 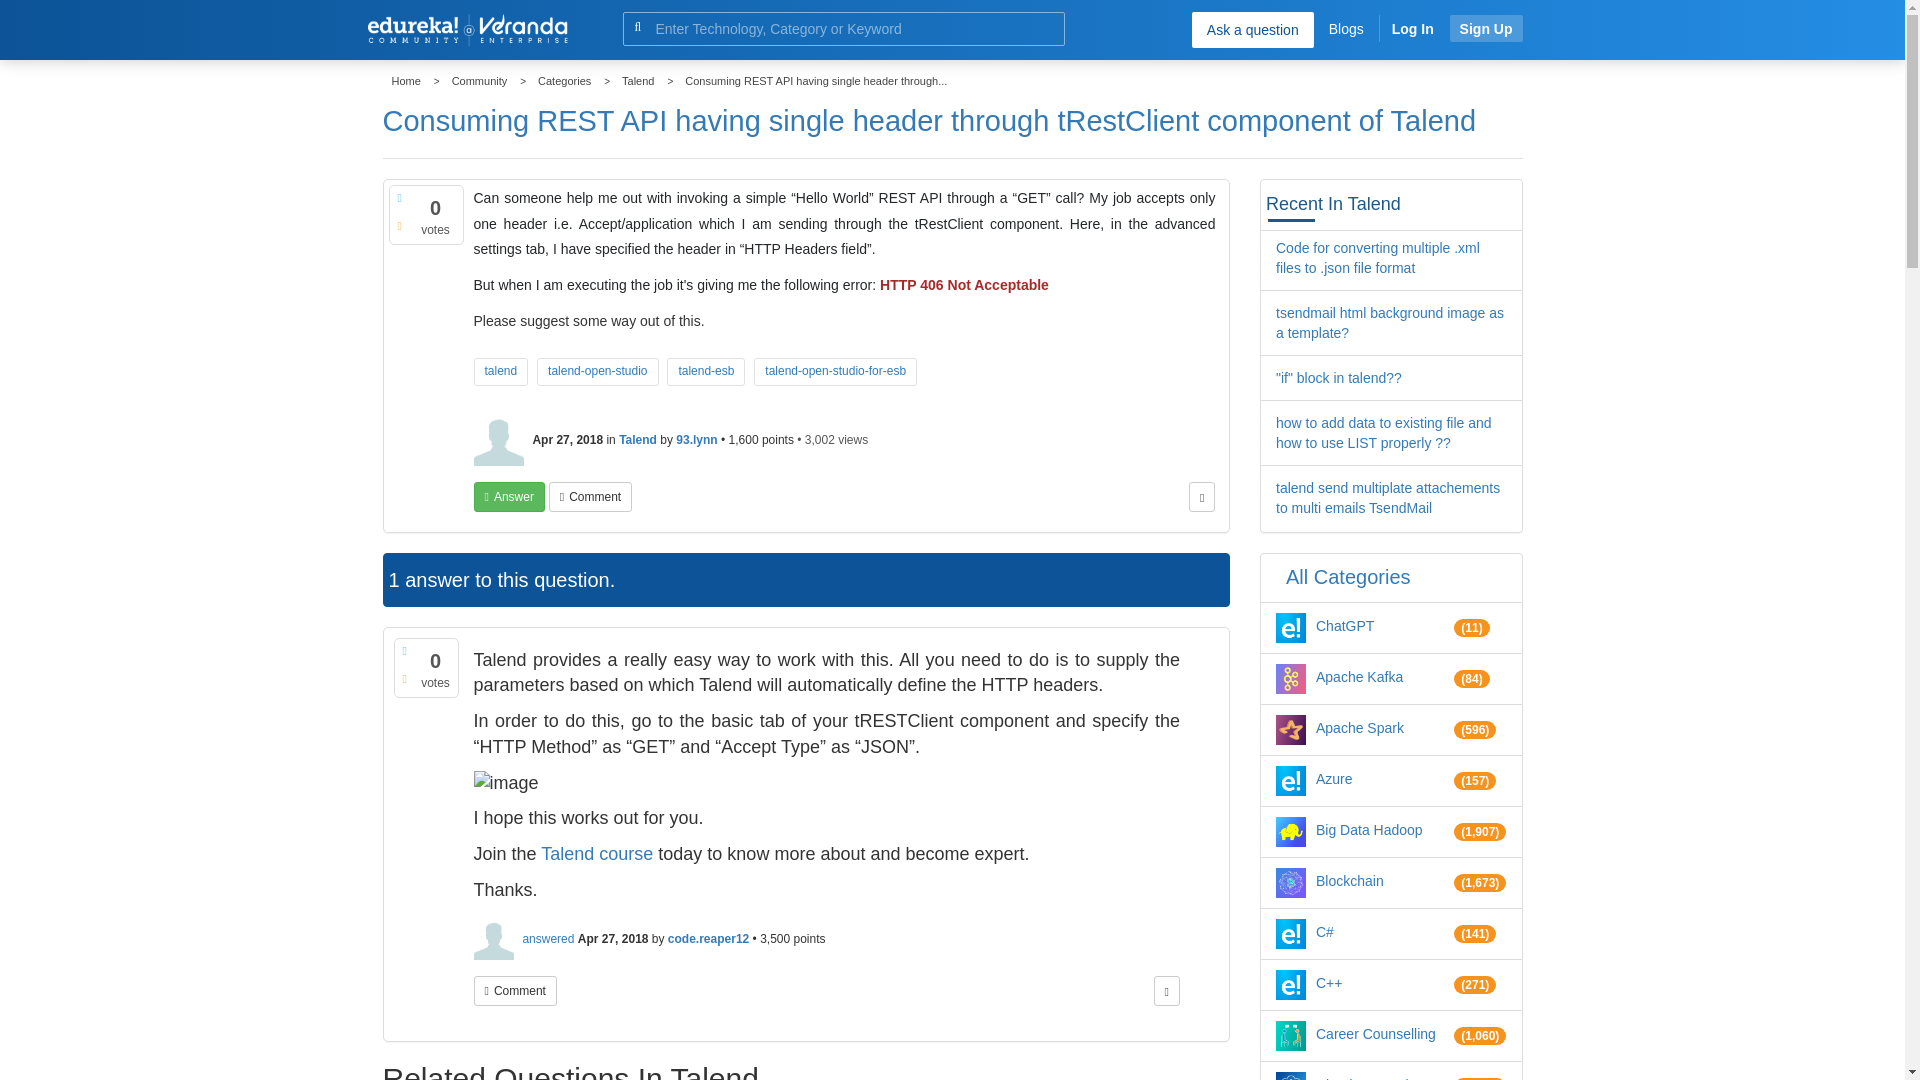 What do you see at coordinates (1346, 28) in the screenshot?
I see `Blogs` at bounding box center [1346, 28].